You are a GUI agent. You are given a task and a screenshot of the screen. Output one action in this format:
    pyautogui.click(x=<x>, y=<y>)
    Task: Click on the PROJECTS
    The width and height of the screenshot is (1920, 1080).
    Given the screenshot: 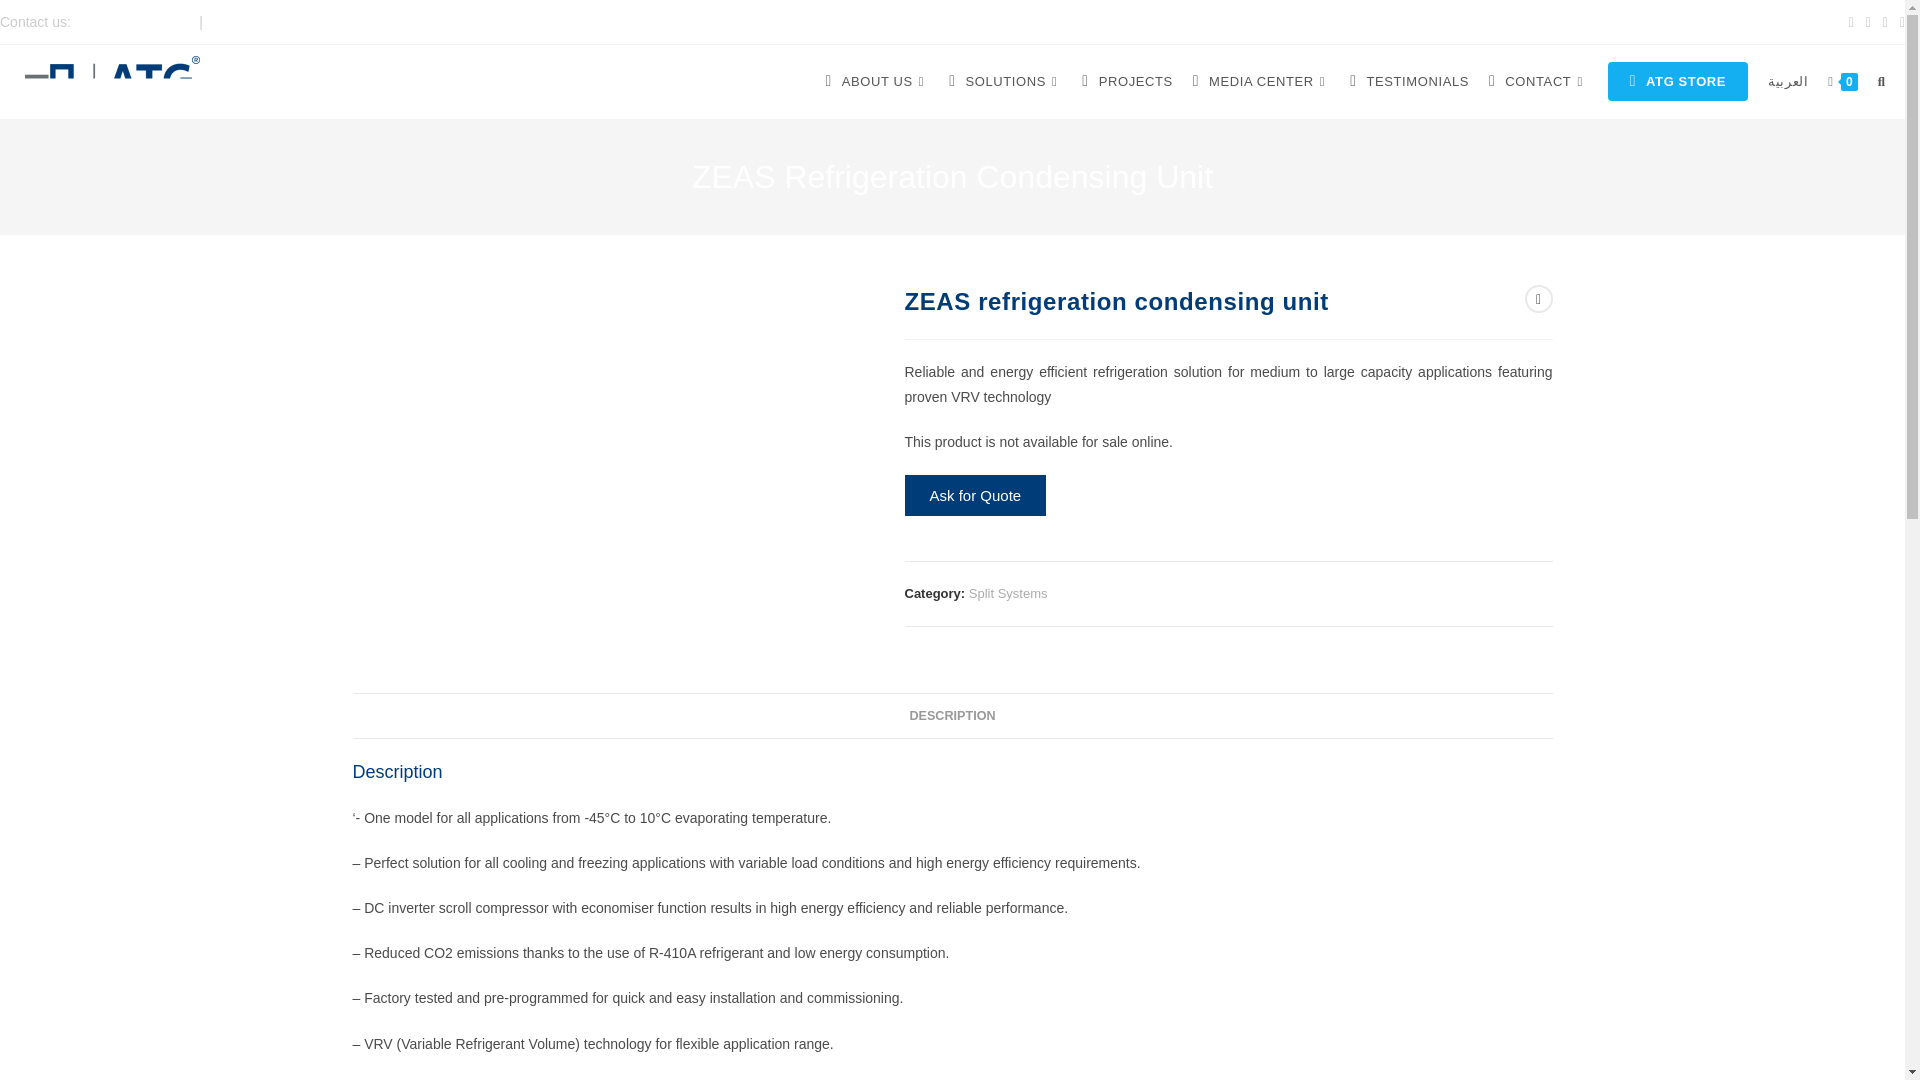 What is the action you would take?
    pyautogui.click(x=1126, y=82)
    